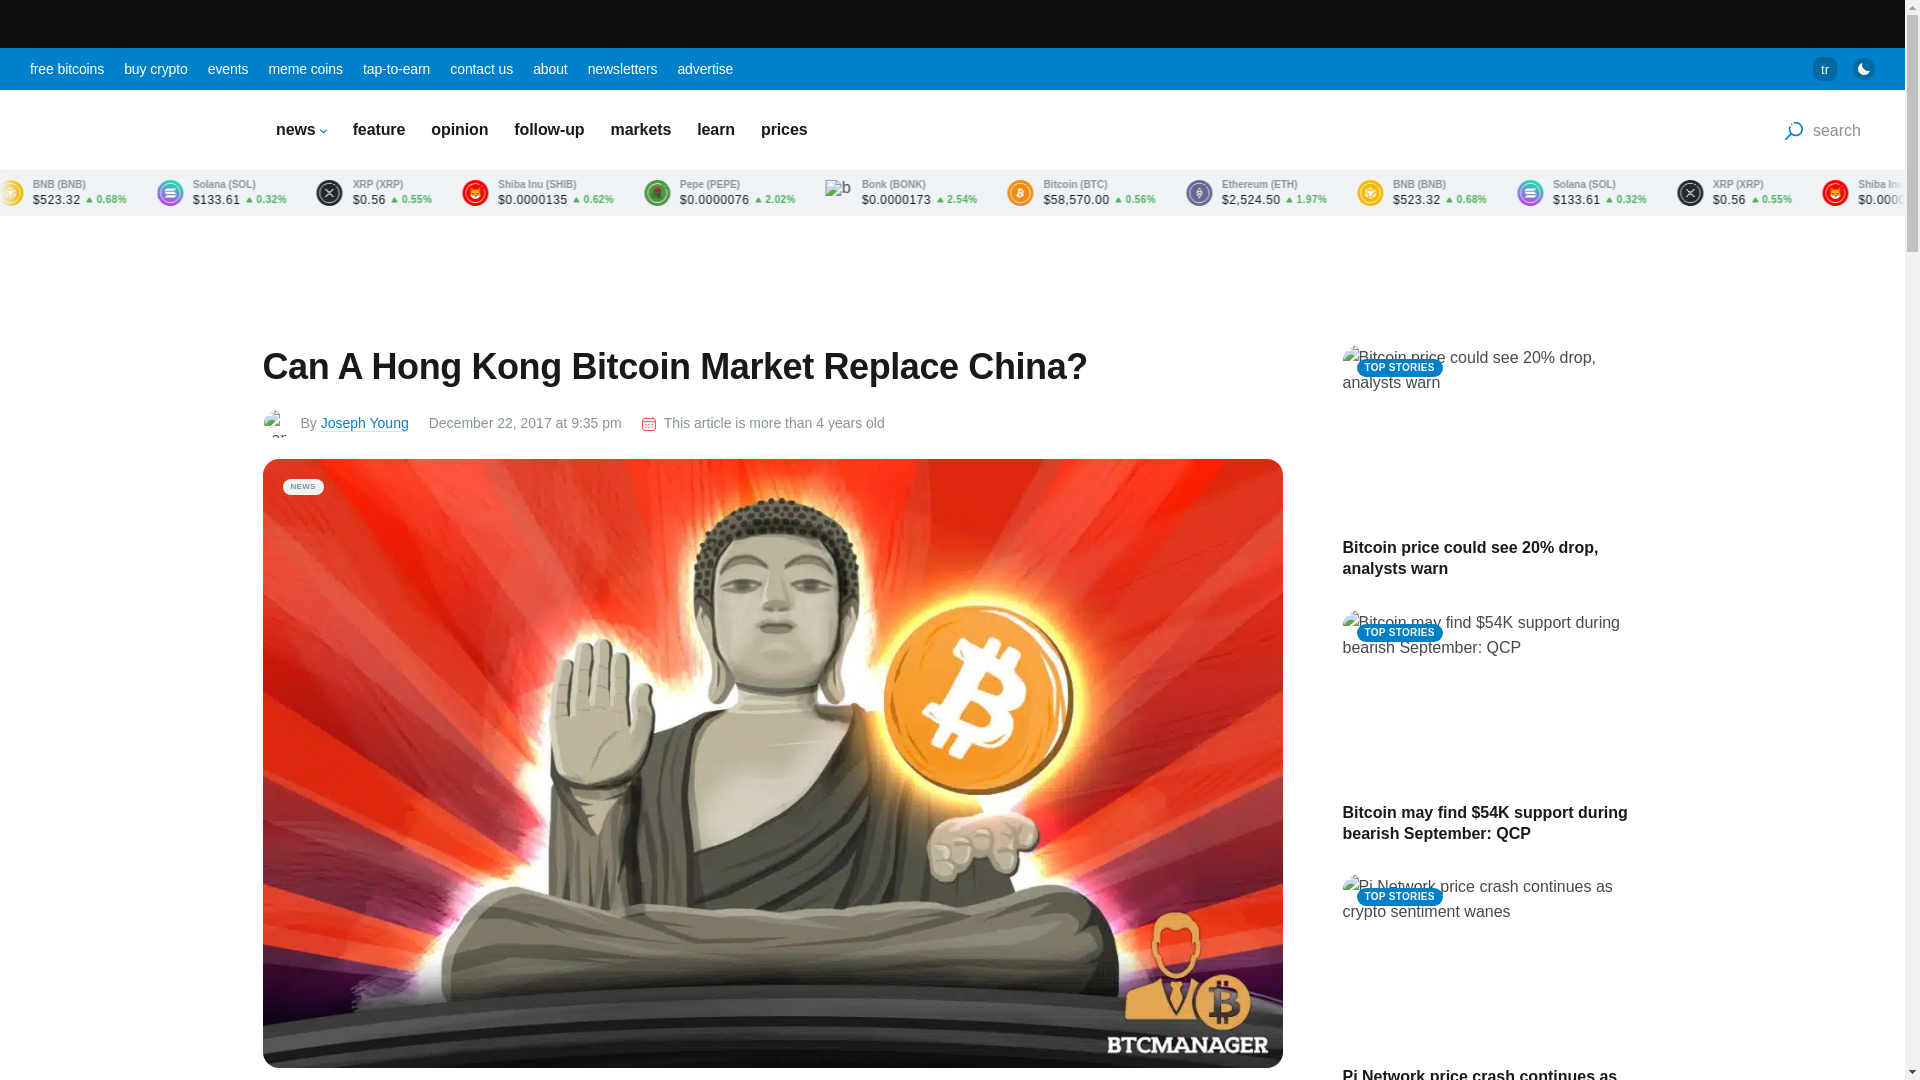 The image size is (1920, 1080). Describe the element at coordinates (301, 129) in the screenshot. I see `news` at that location.